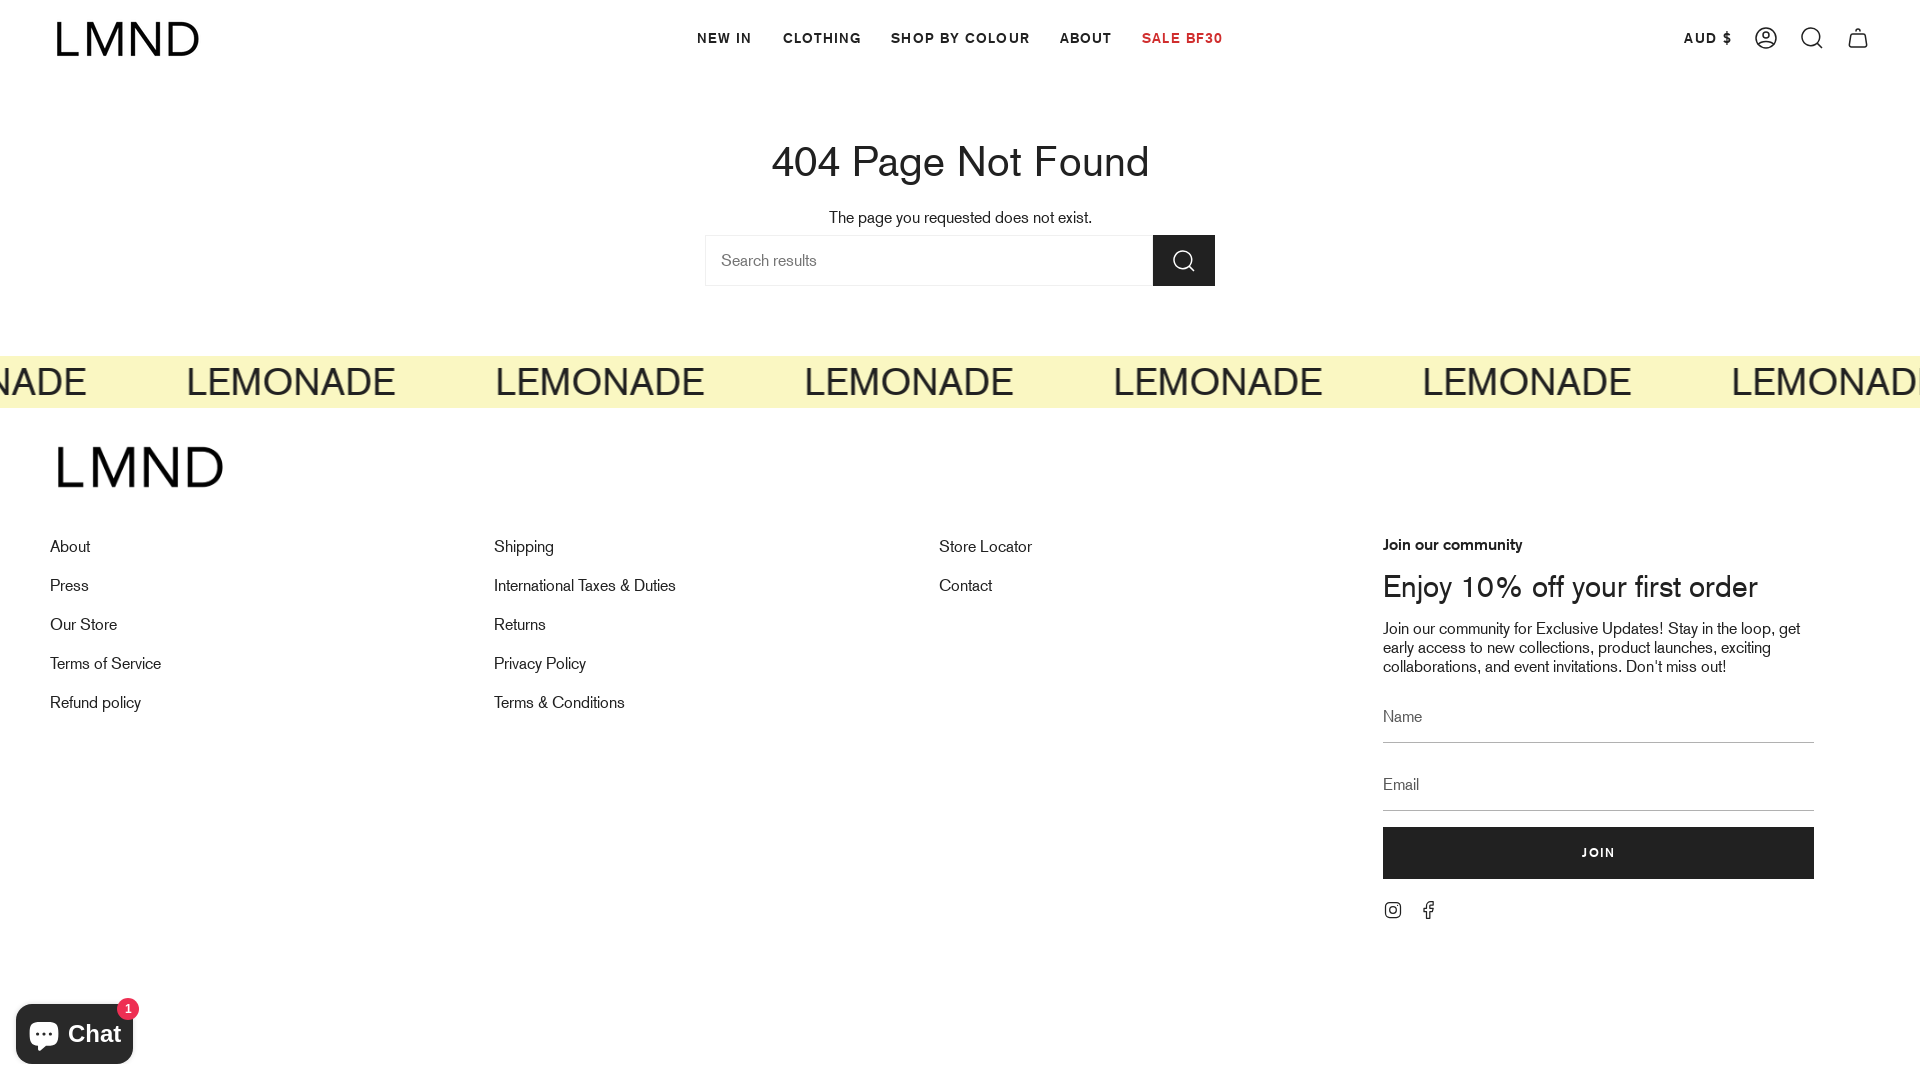 The width and height of the screenshot is (1920, 1080). I want to click on Refund policy, so click(96, 702).